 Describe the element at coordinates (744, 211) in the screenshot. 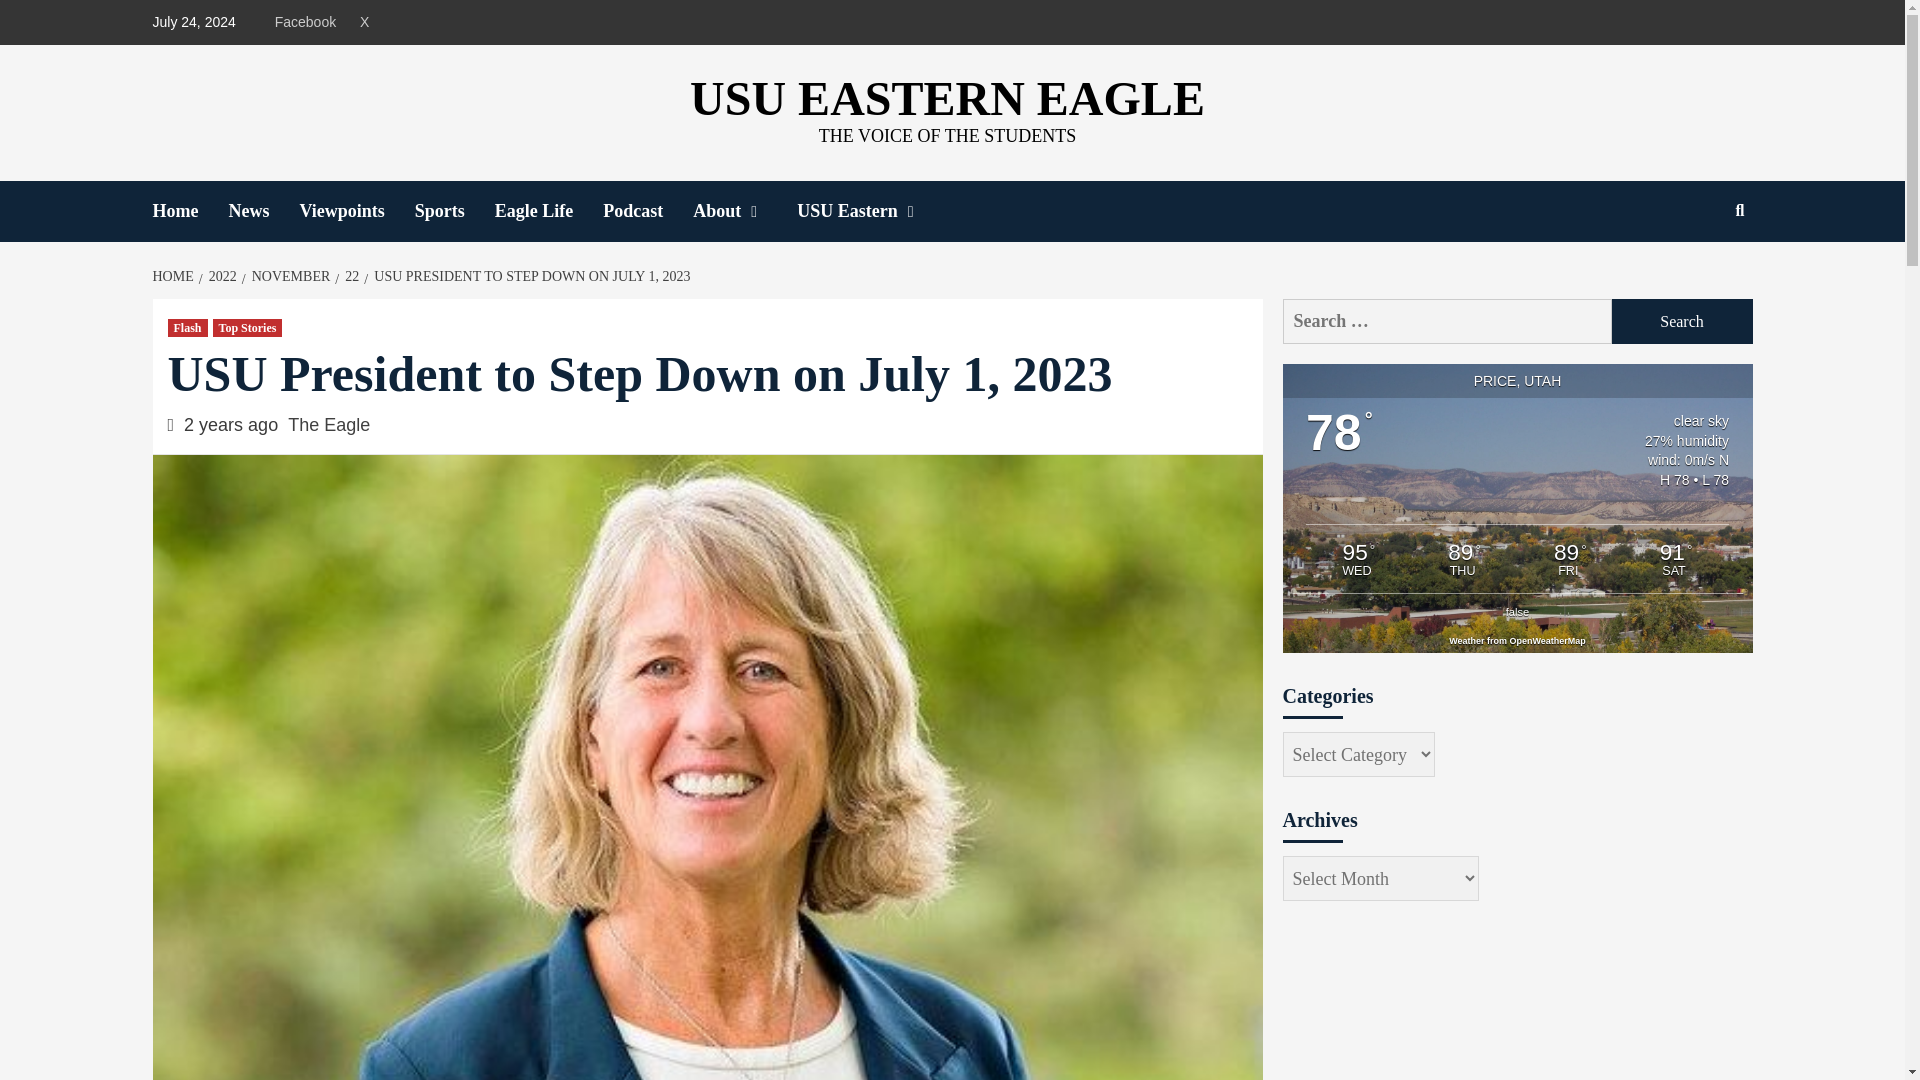

I see `About` at that location.